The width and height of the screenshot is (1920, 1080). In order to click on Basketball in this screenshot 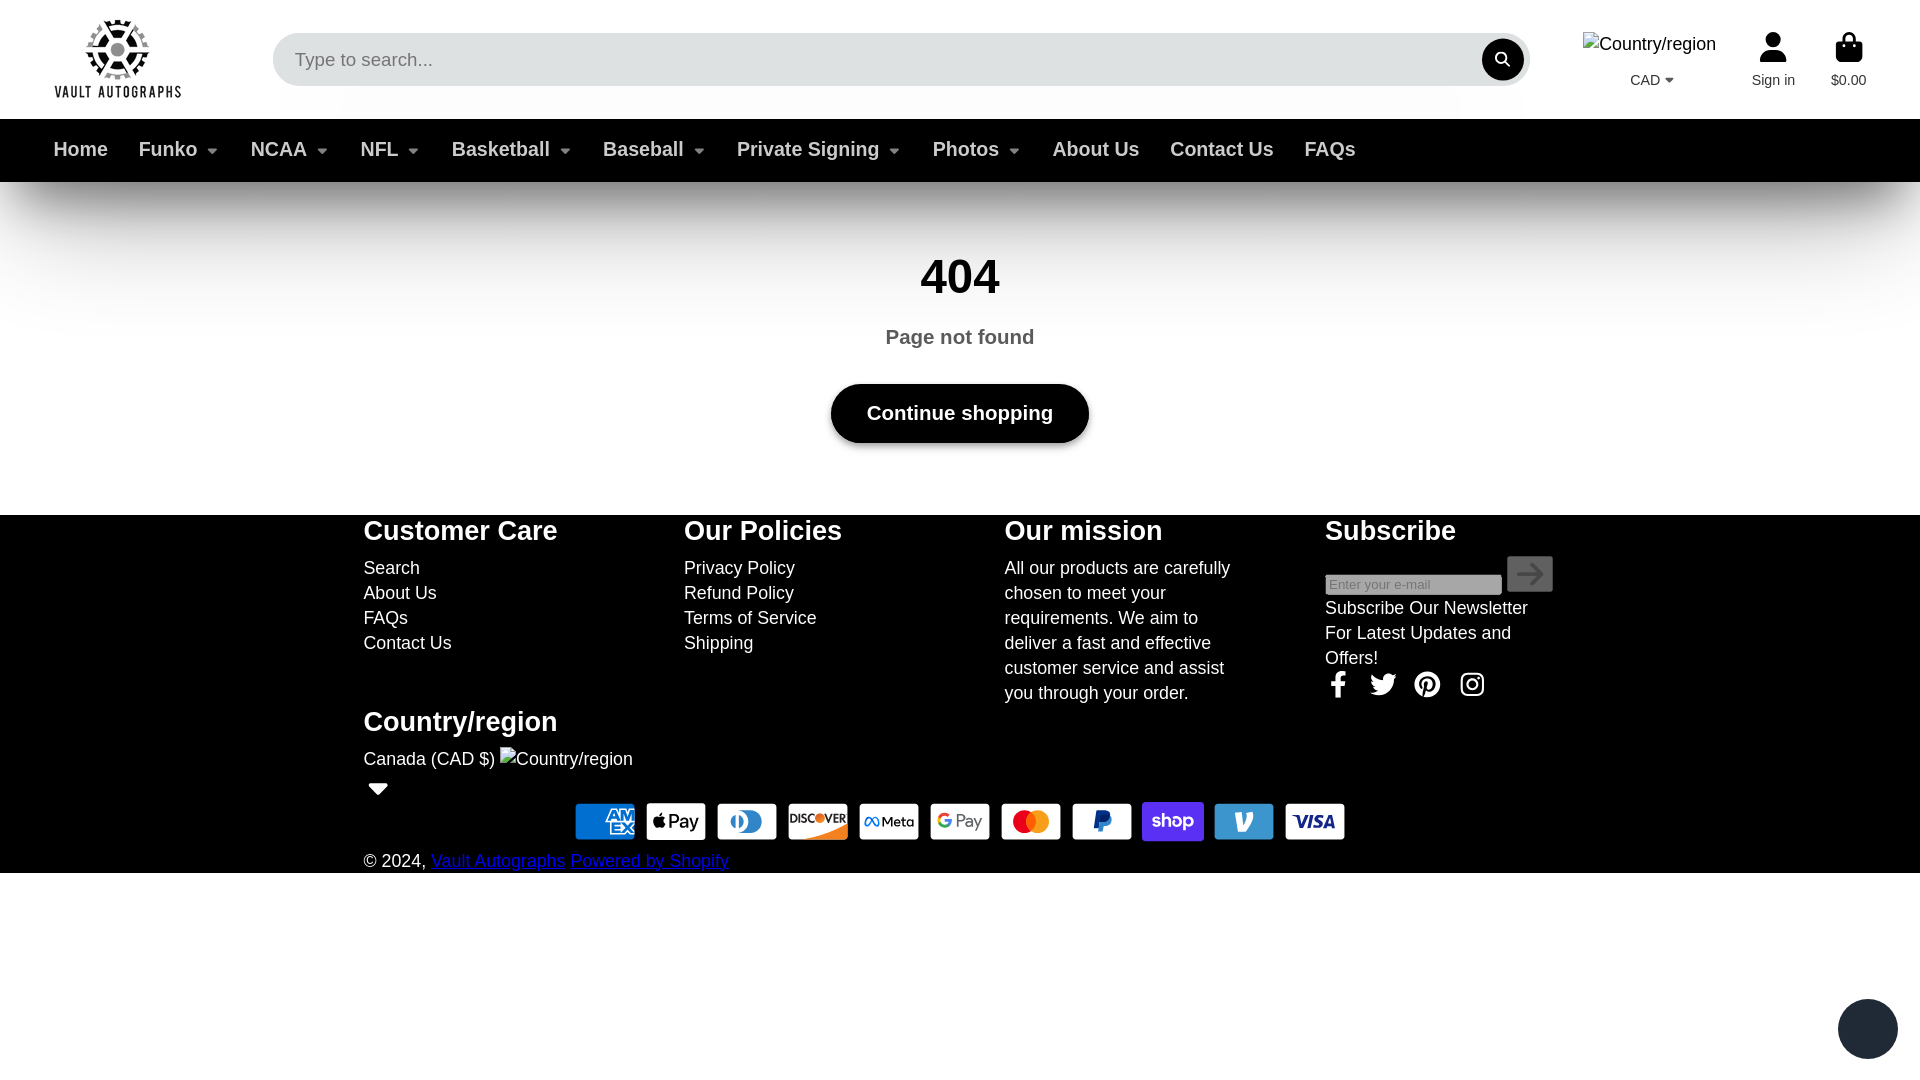, I will do `click(512, 150)`.